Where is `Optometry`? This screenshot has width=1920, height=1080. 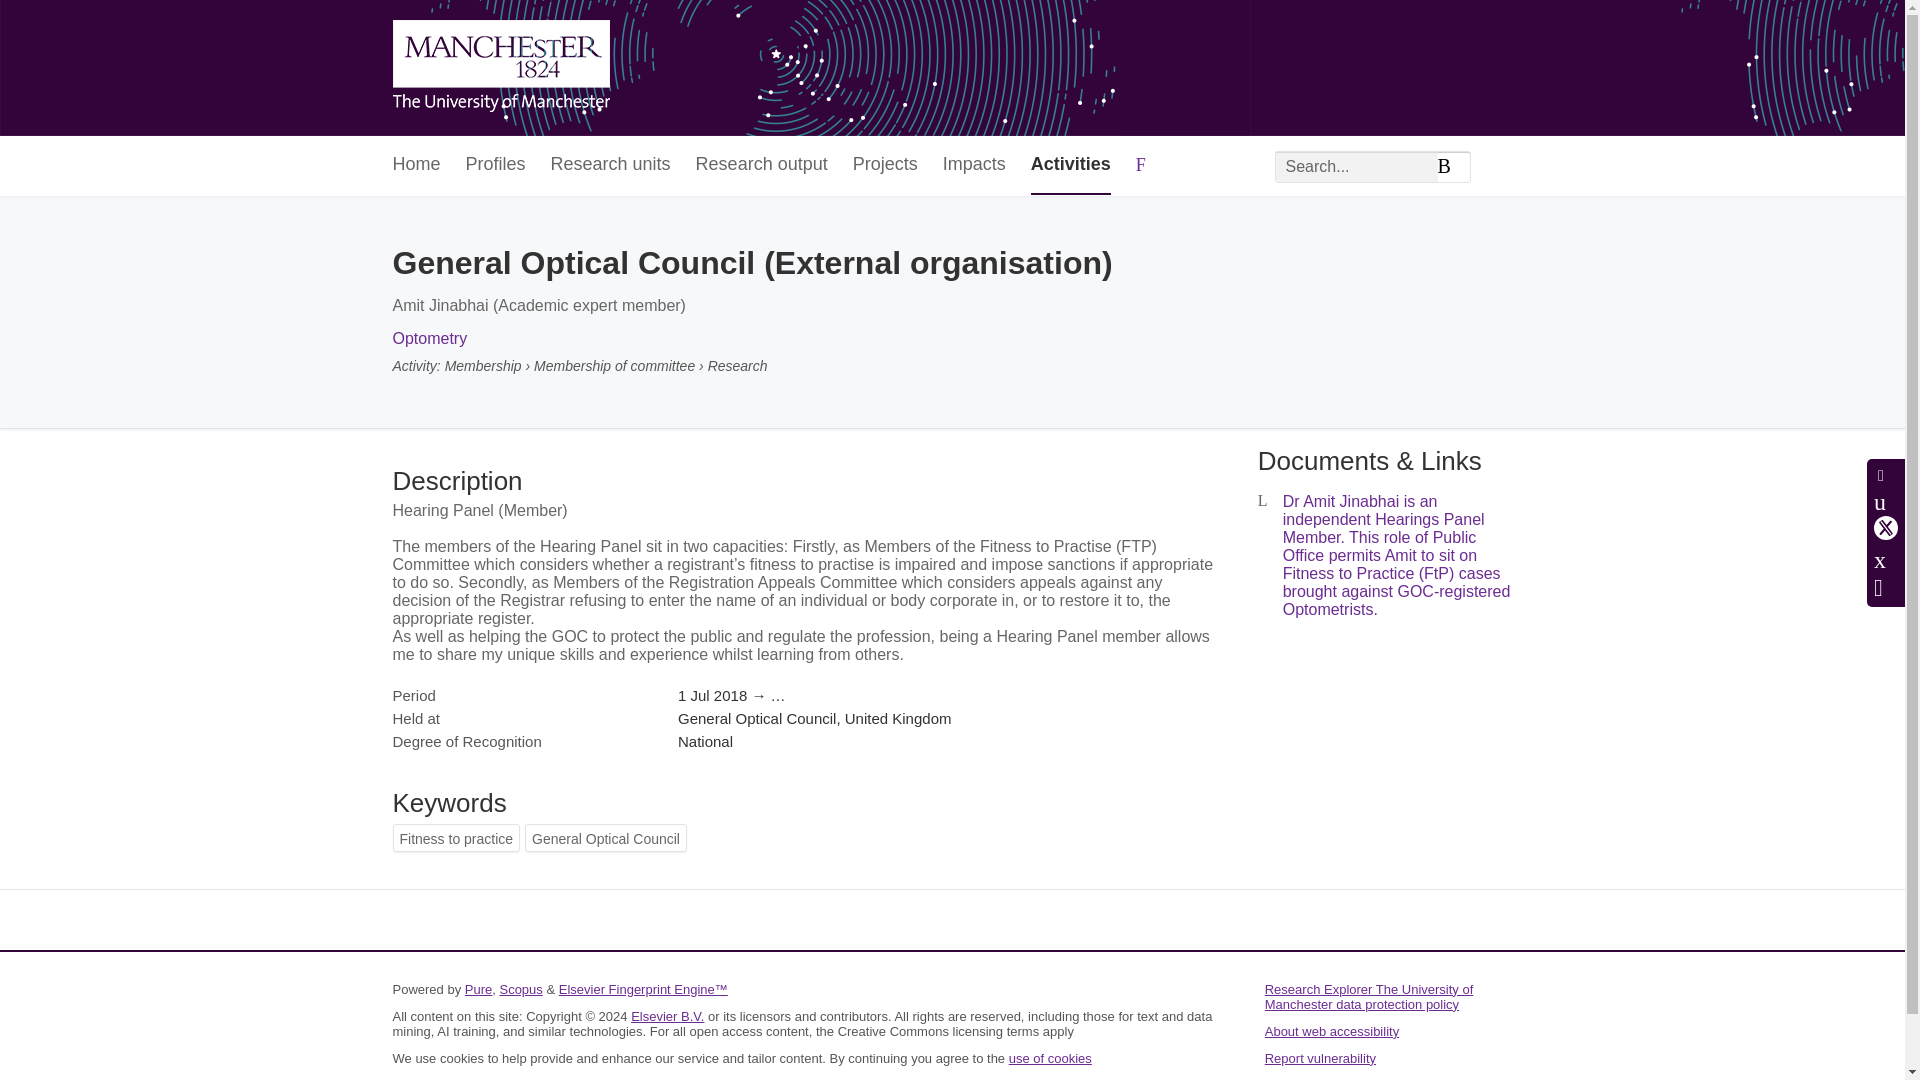 Optometry is located at coordinates (428, 338).